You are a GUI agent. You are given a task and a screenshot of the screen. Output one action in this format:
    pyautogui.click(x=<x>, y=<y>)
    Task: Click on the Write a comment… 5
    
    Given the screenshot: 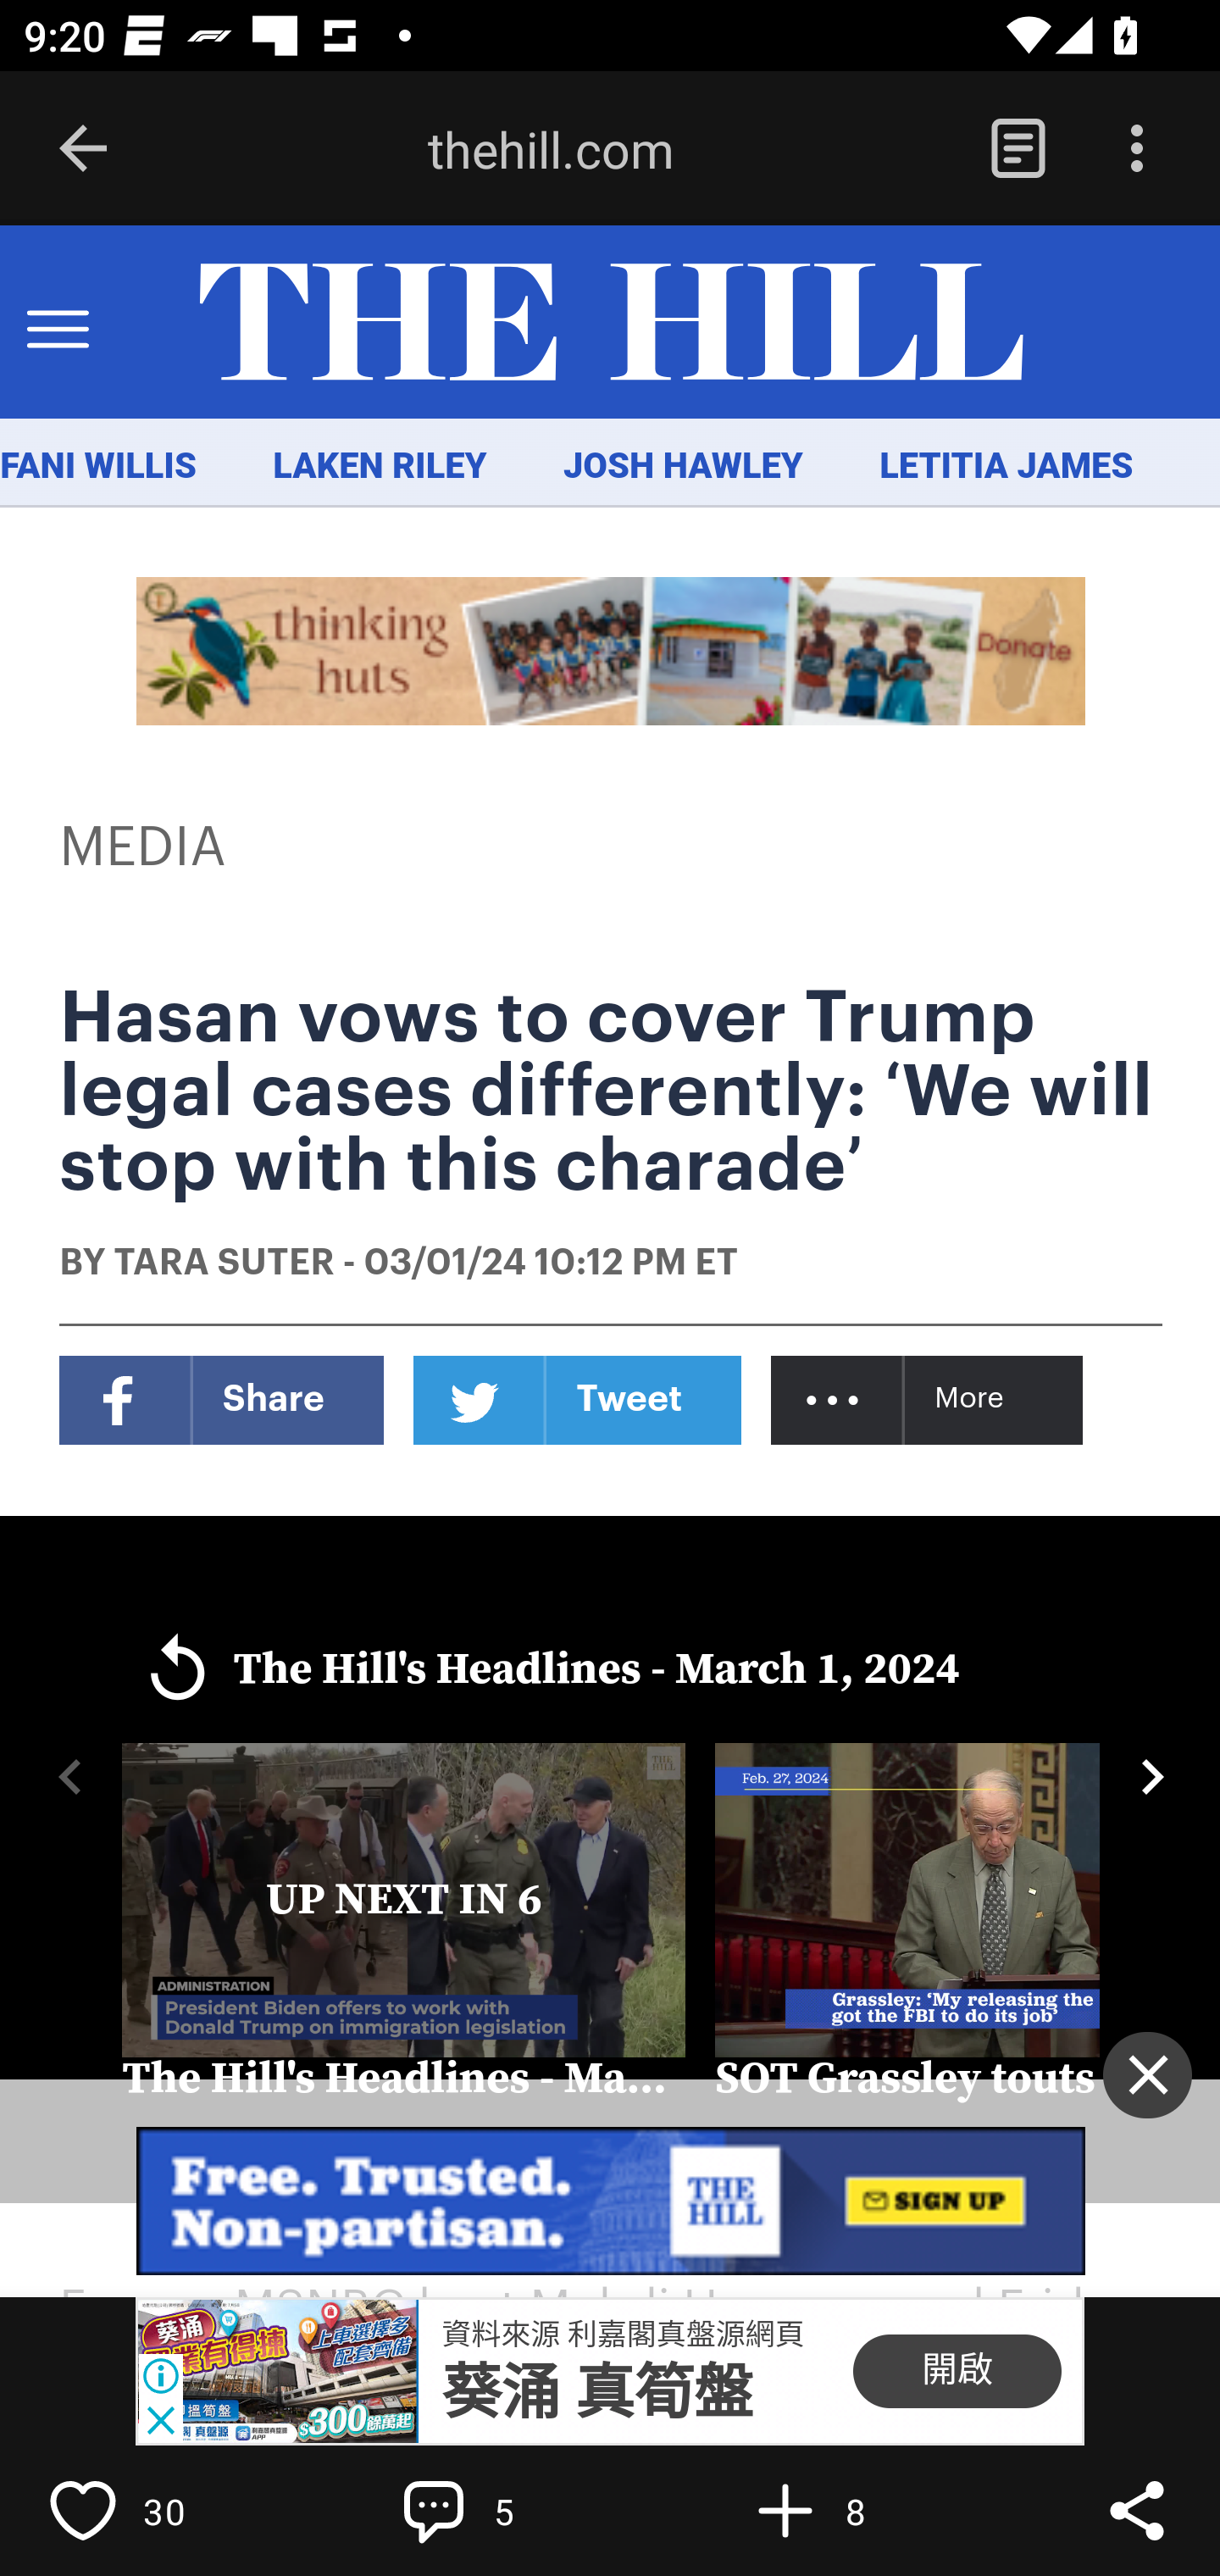 What is the action you would take?
    pyautogui.click(x=505, y=2510)
    